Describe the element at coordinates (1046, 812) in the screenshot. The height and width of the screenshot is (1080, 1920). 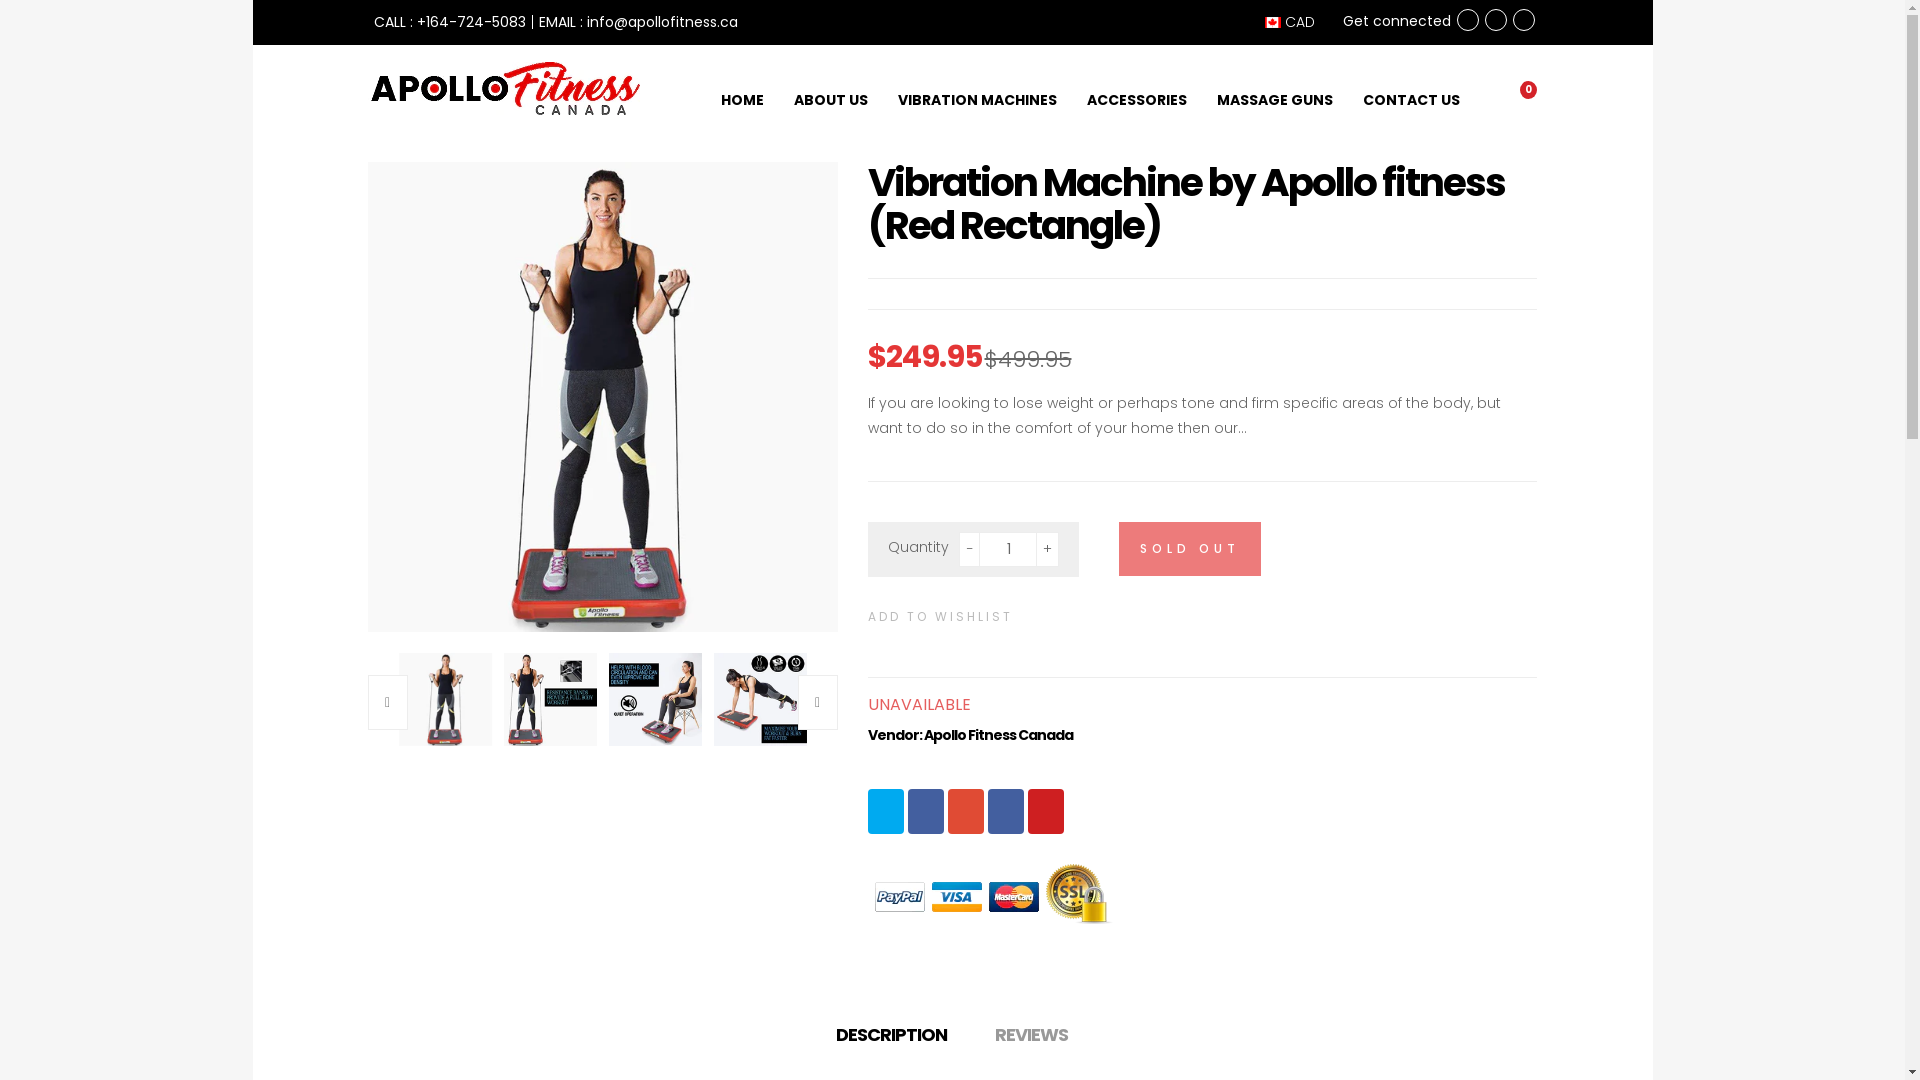
I see `PINTEREST` at that location.